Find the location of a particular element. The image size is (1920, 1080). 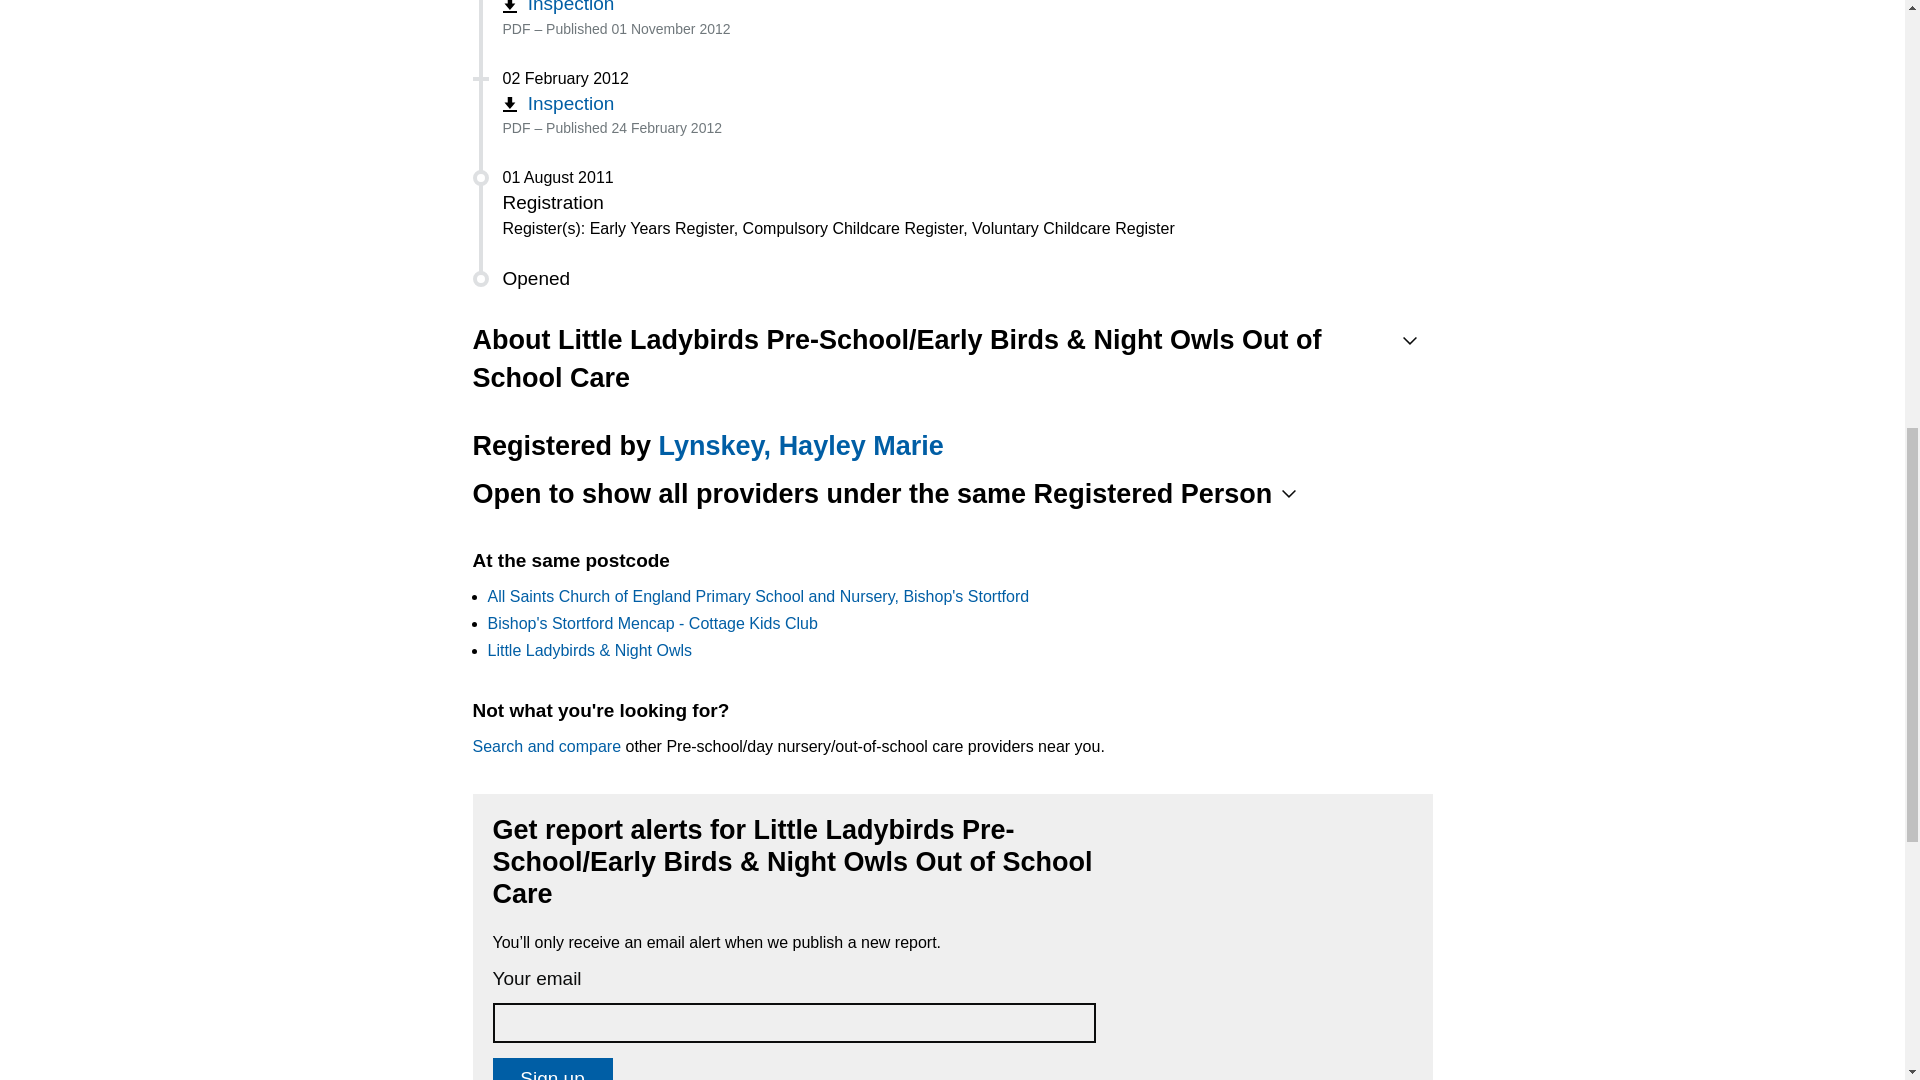

Lynskey, Hayley Marie is located at coordinates (801, 446).